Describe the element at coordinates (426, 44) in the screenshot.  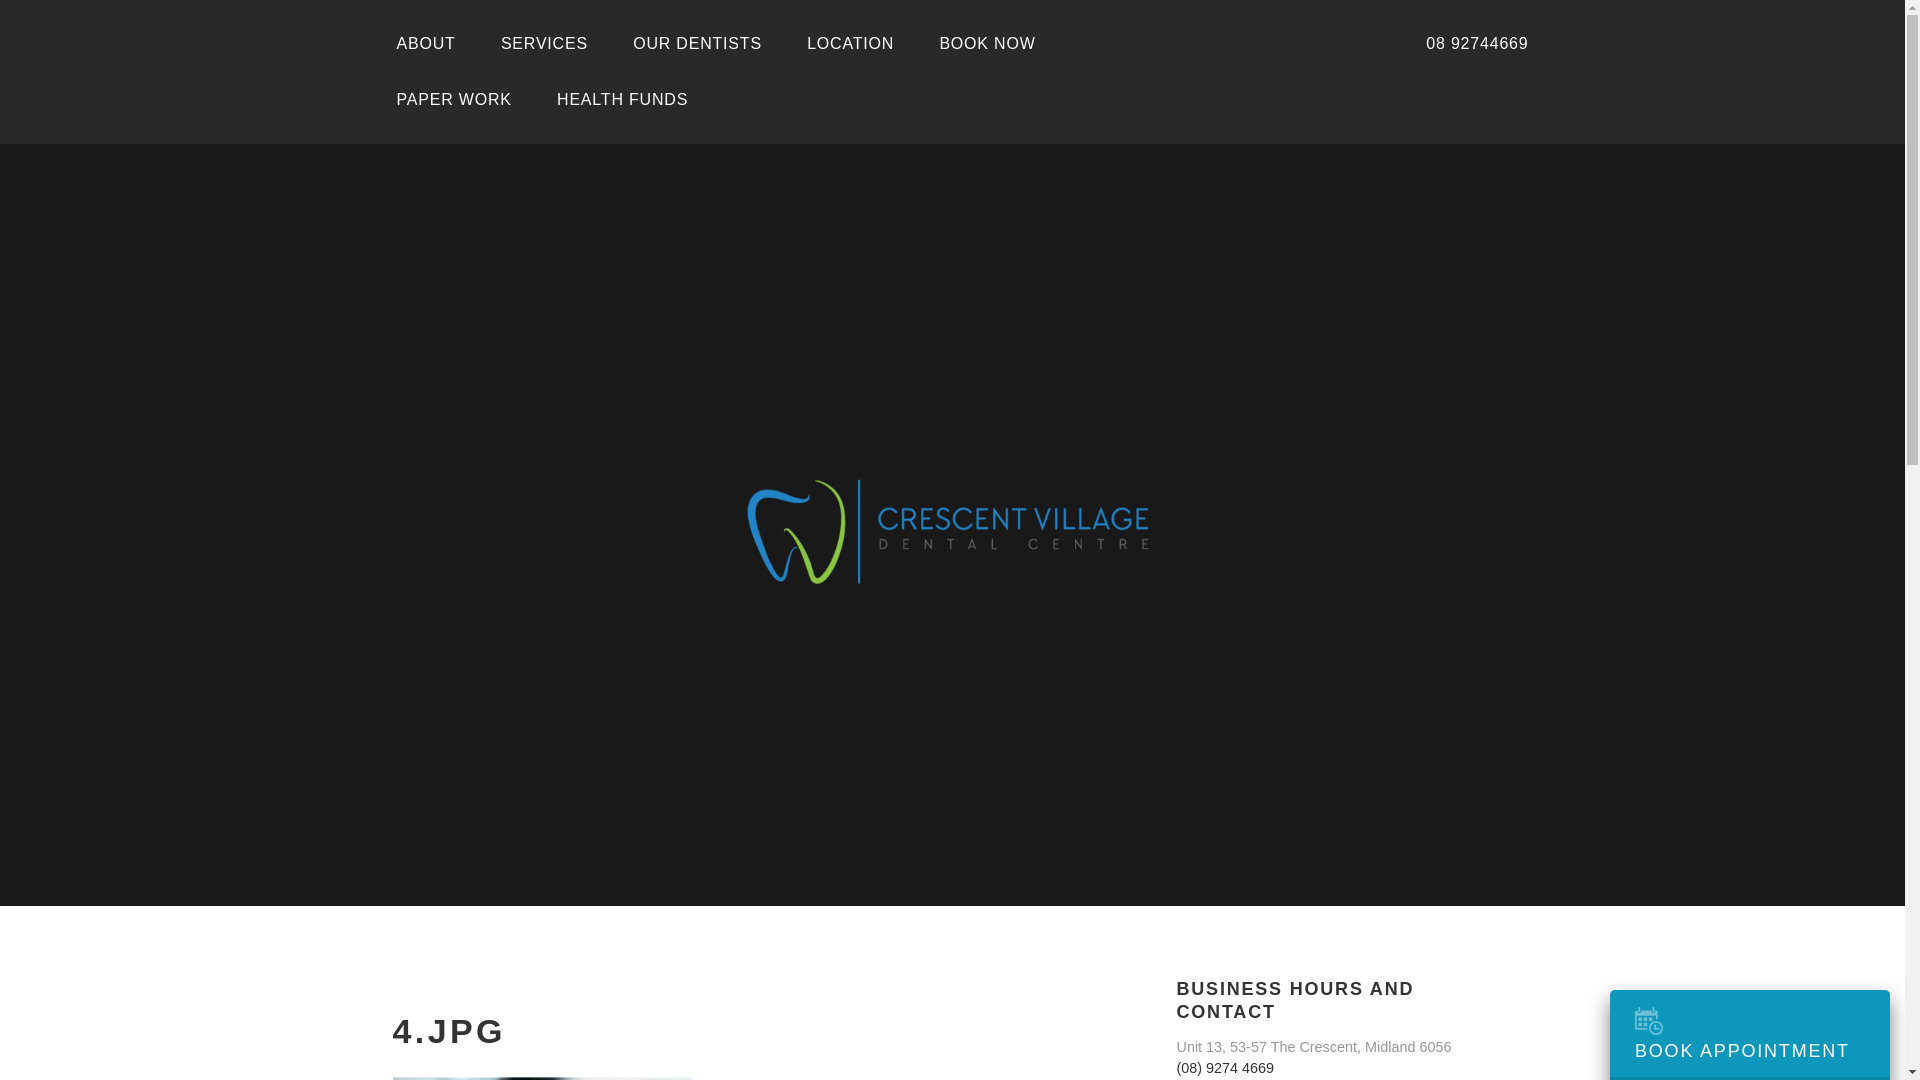
I see `ABOUT` at that location.